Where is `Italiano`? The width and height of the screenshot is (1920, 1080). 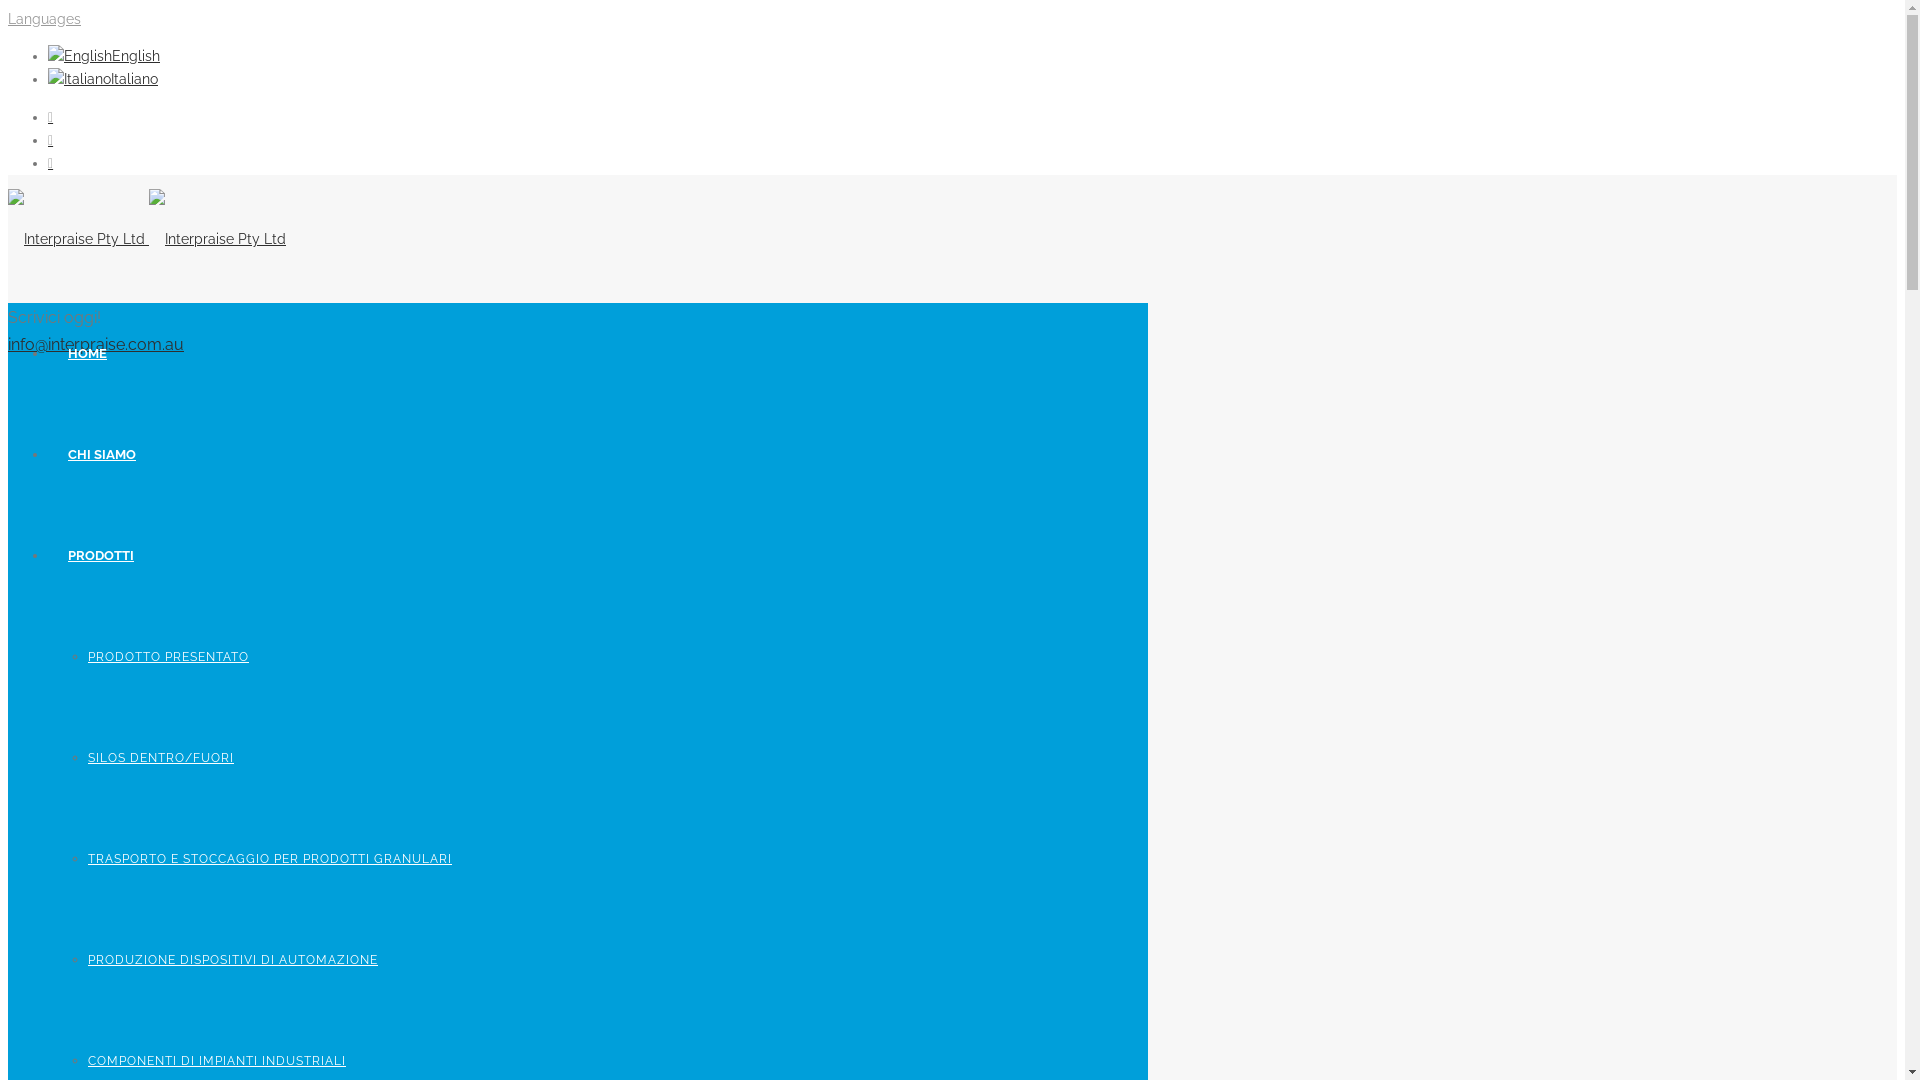 Italiano is located at coordinates (103, 79).